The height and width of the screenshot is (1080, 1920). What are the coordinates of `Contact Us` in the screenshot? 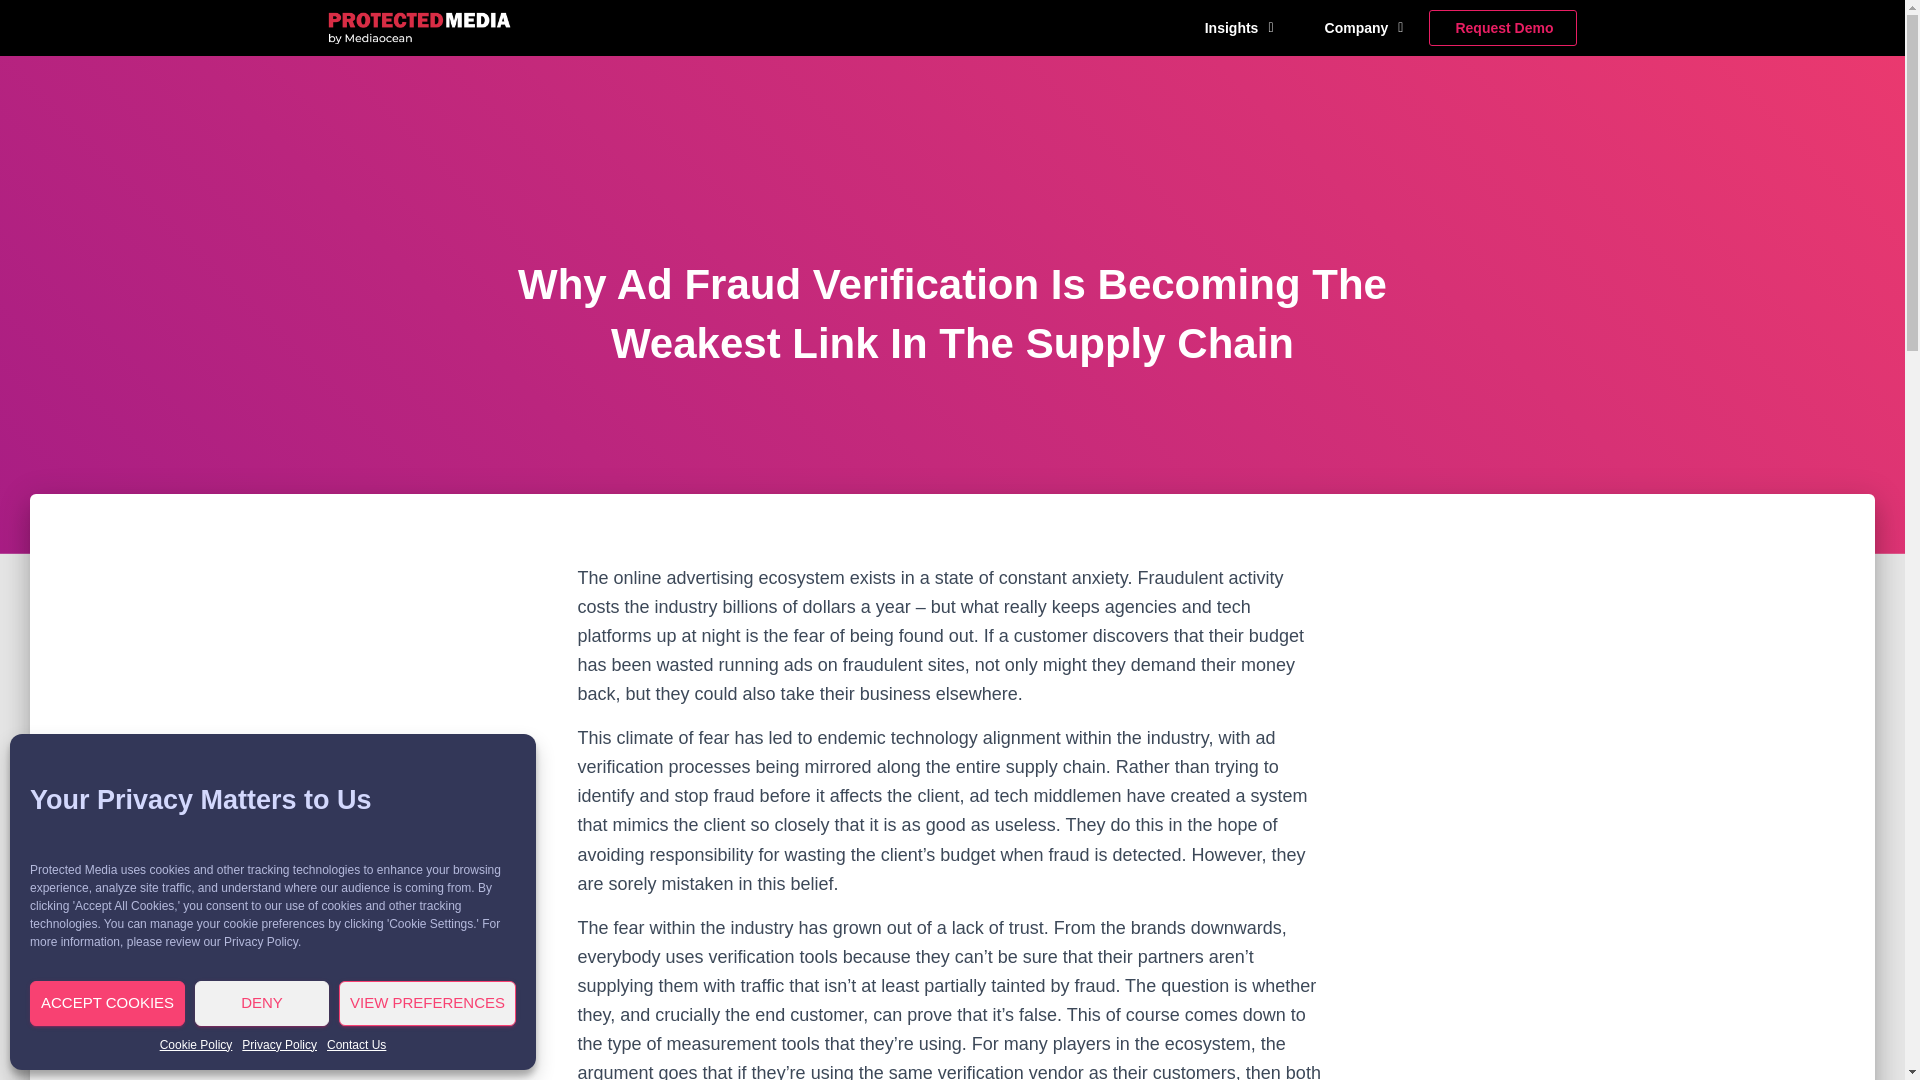 It's located at (356, 1045).